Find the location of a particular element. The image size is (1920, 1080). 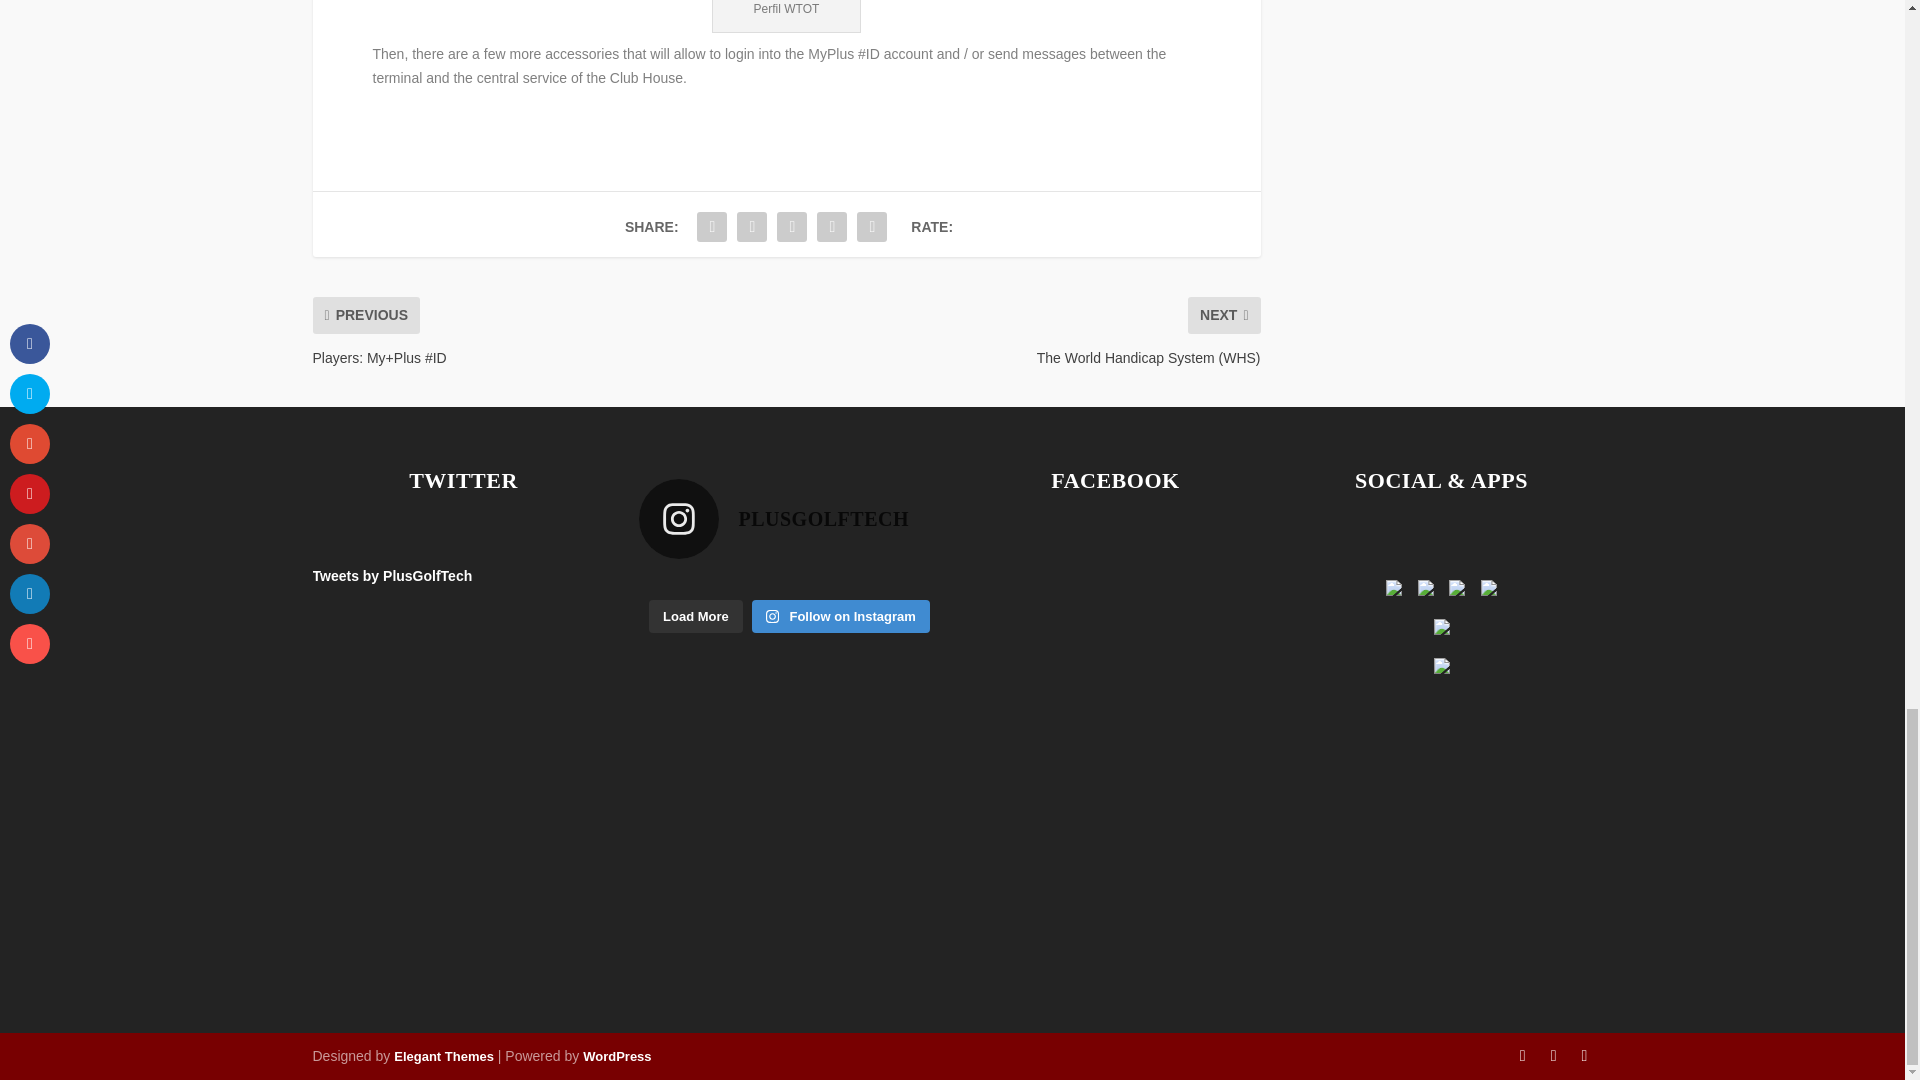

PLUSGOLFTECH is located at coordinates (788, 519).